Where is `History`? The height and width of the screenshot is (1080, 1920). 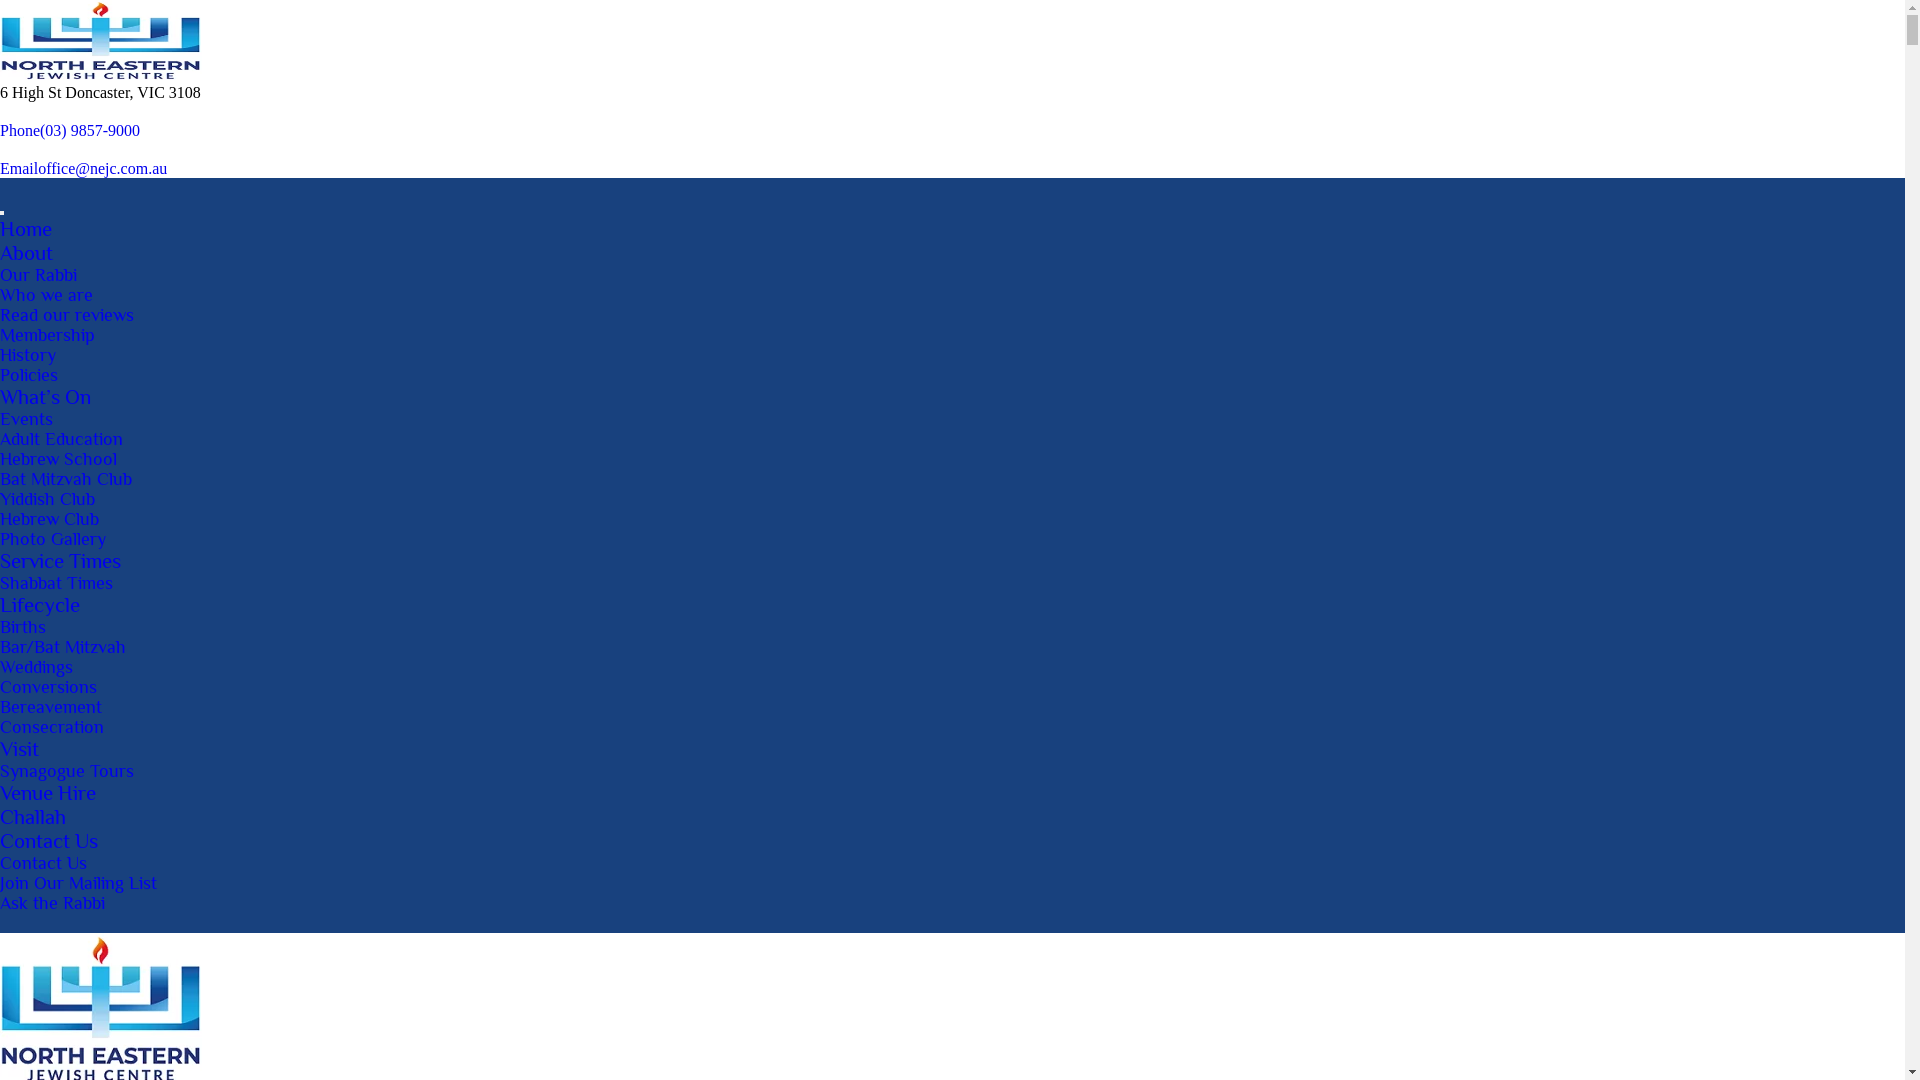
History is located at coordinates (28, 355).